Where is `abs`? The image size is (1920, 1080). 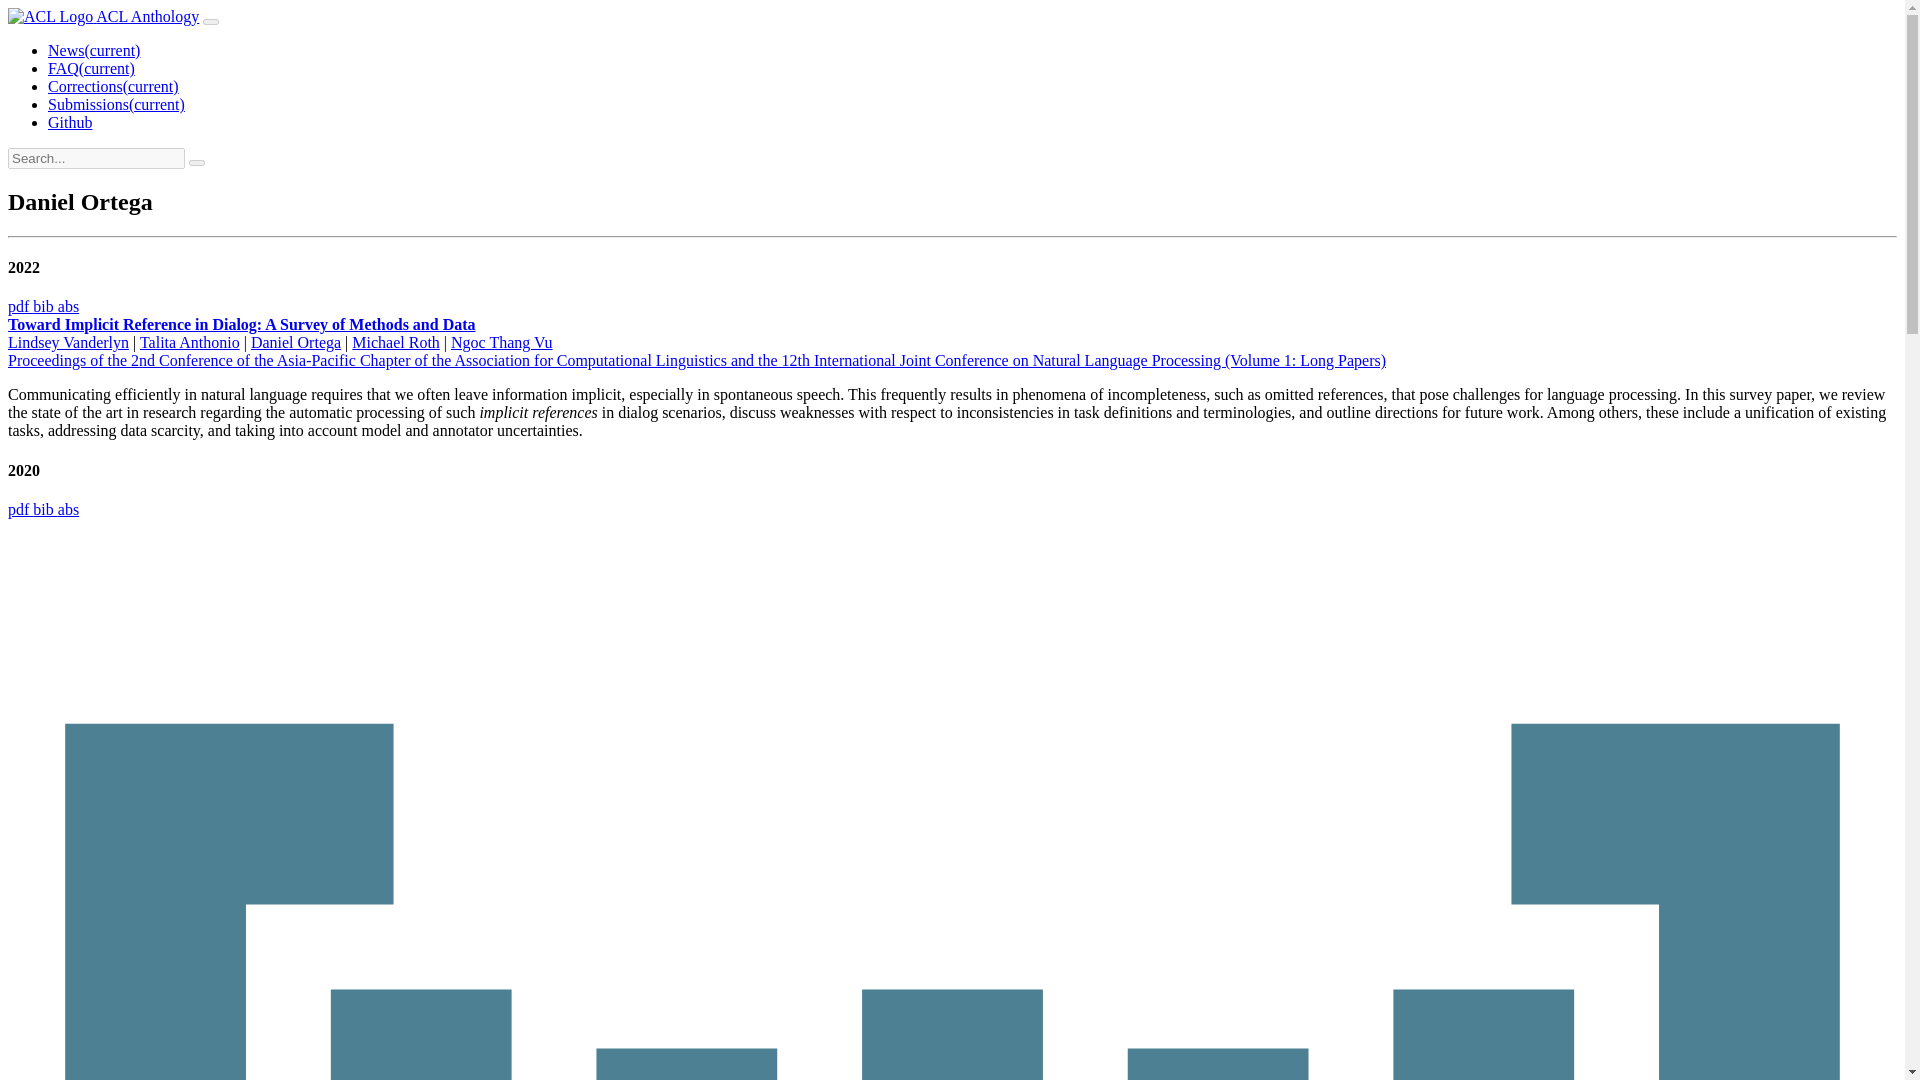
abs is located at coordinates (68, 510).